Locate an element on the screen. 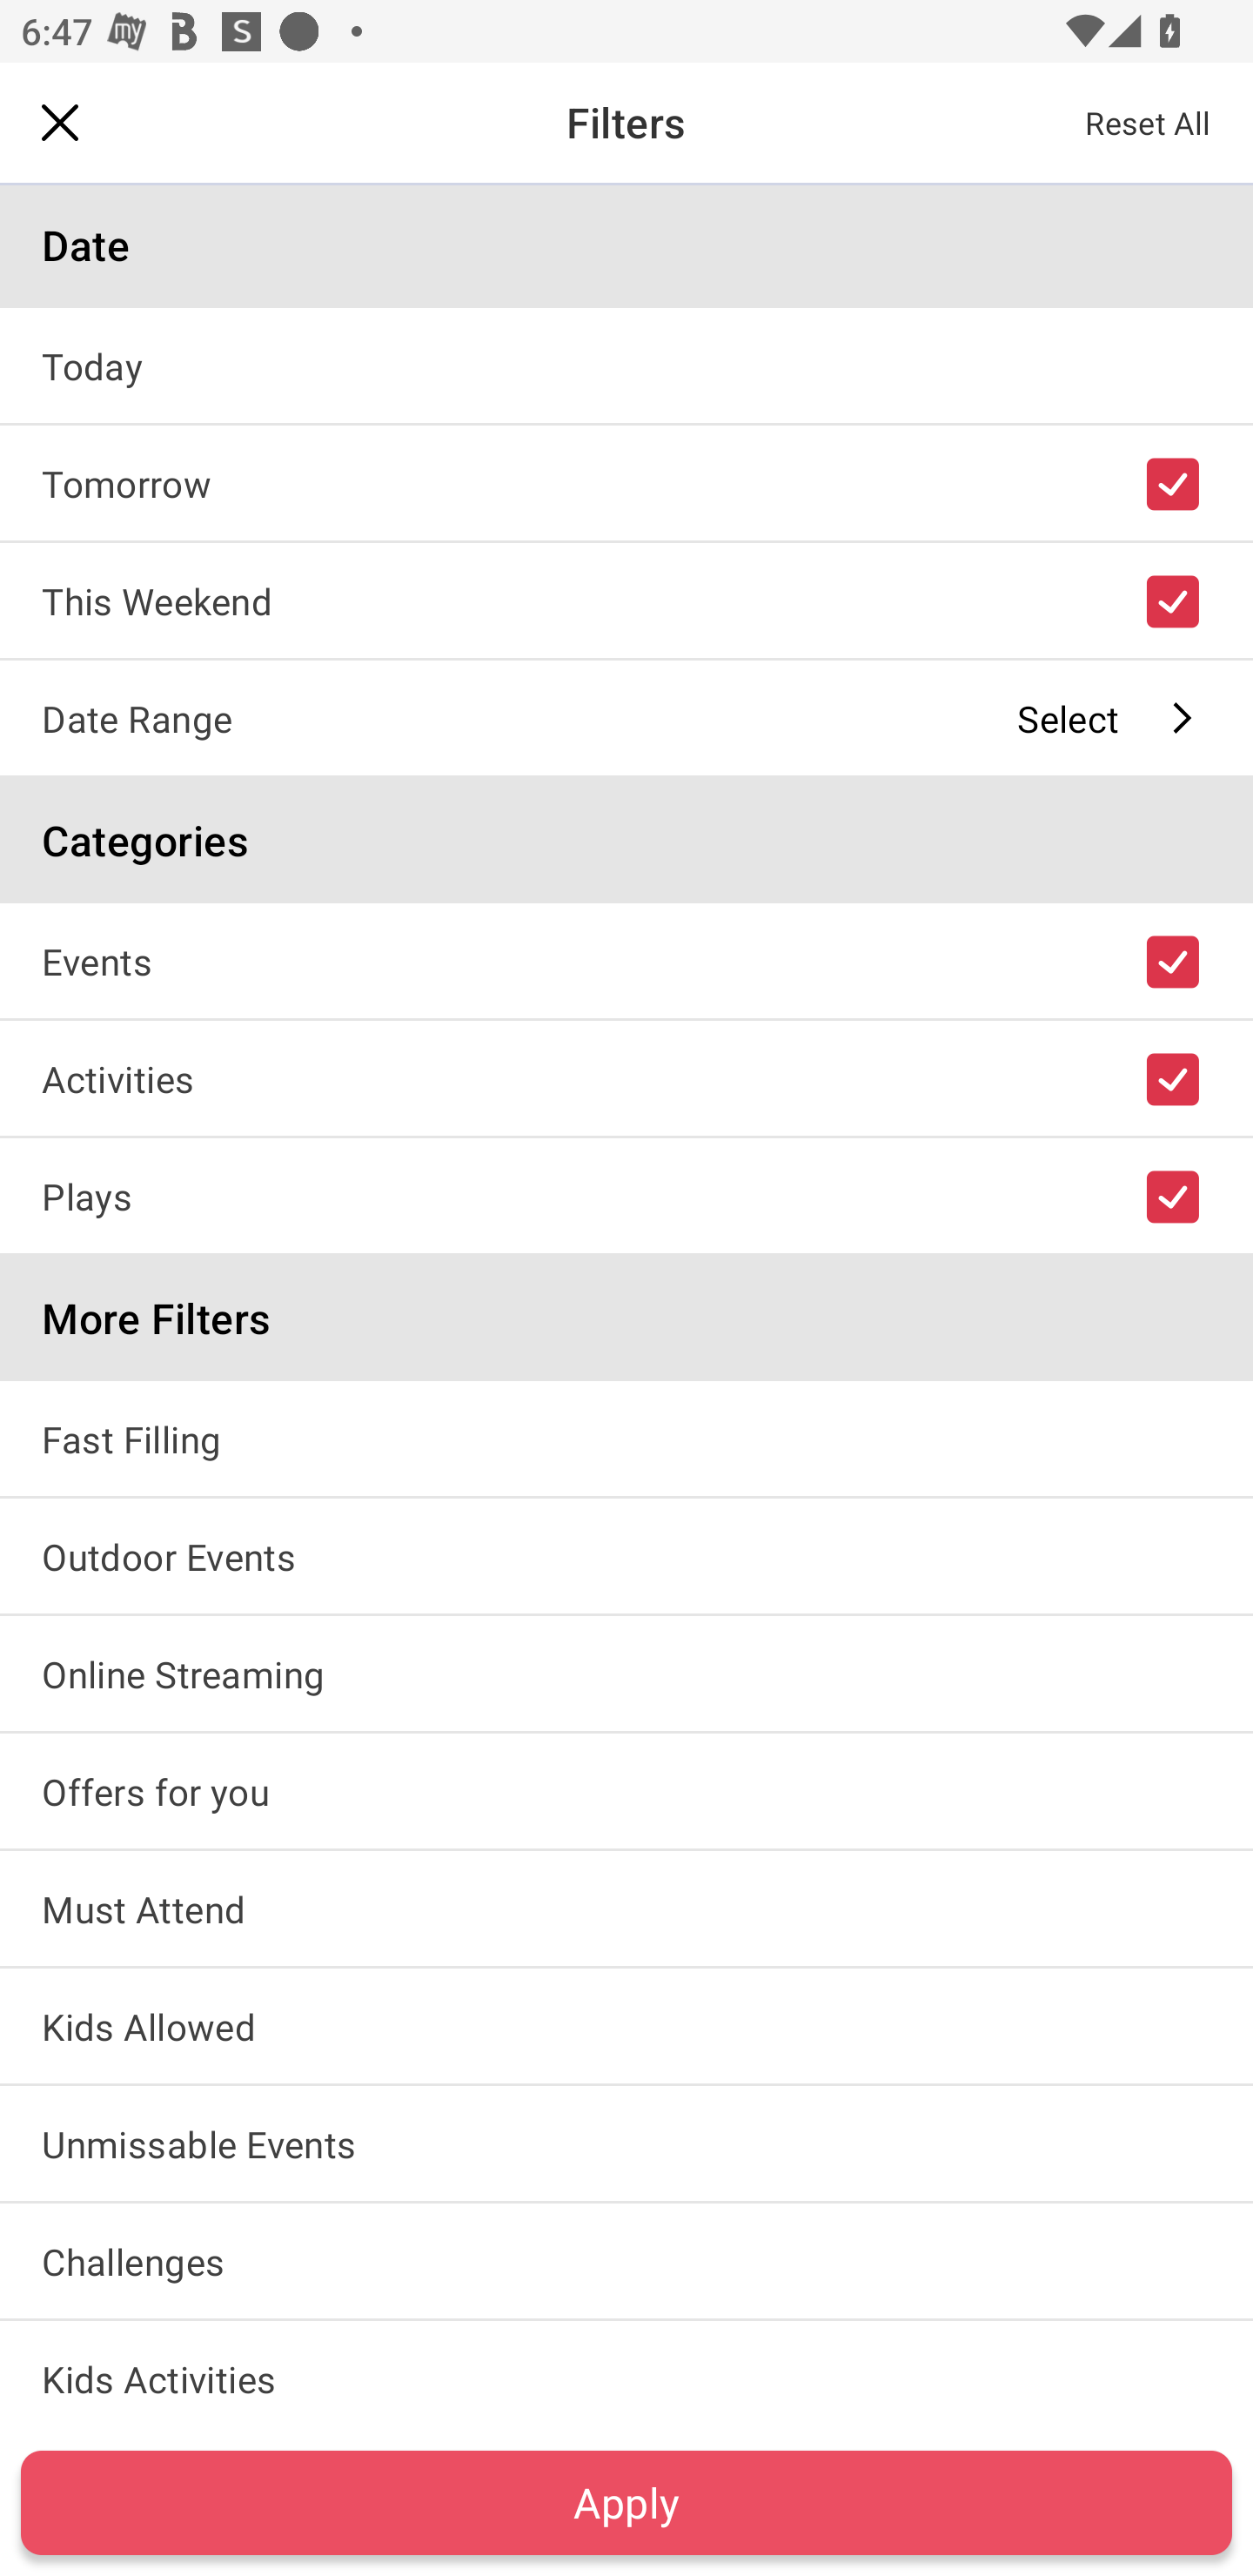  Activities  is located at coordinates (626, 1077).